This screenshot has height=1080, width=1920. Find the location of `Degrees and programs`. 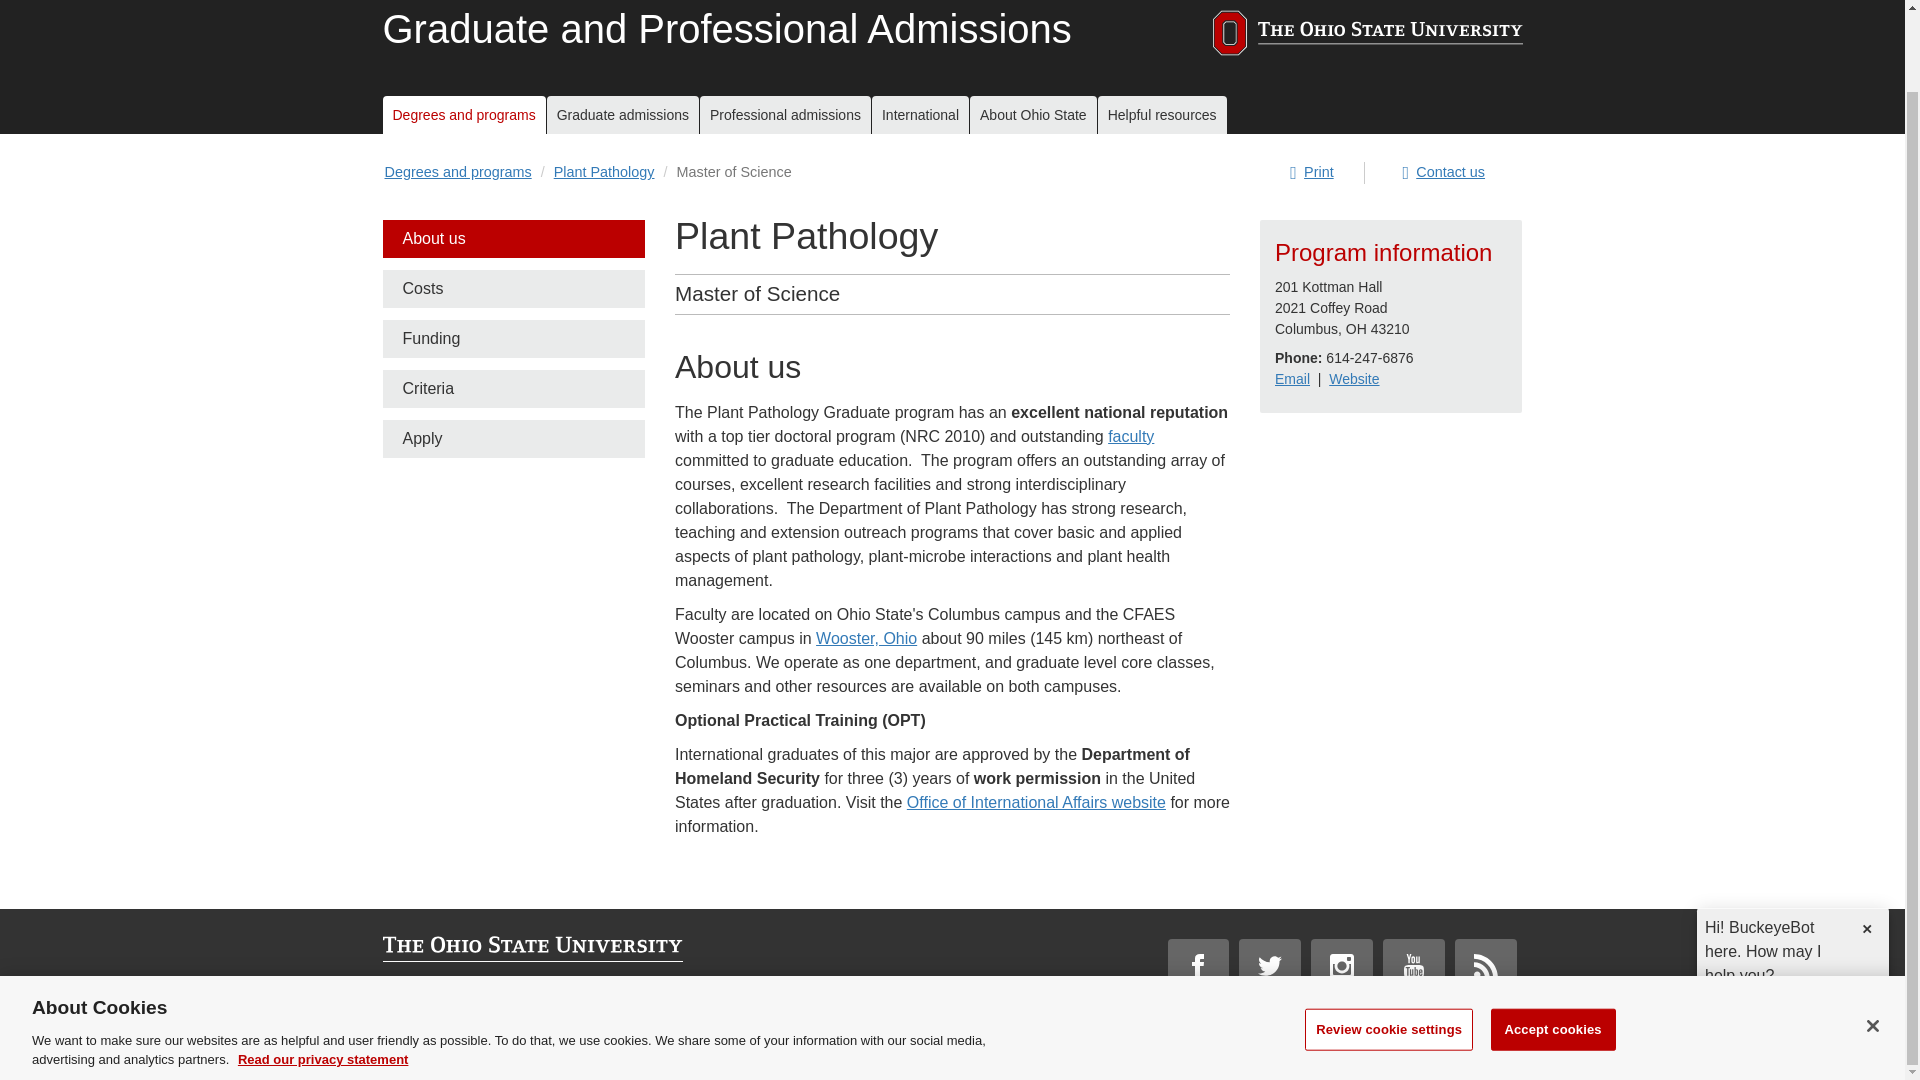

Degrees and programs is located at coordinates (458, 172).